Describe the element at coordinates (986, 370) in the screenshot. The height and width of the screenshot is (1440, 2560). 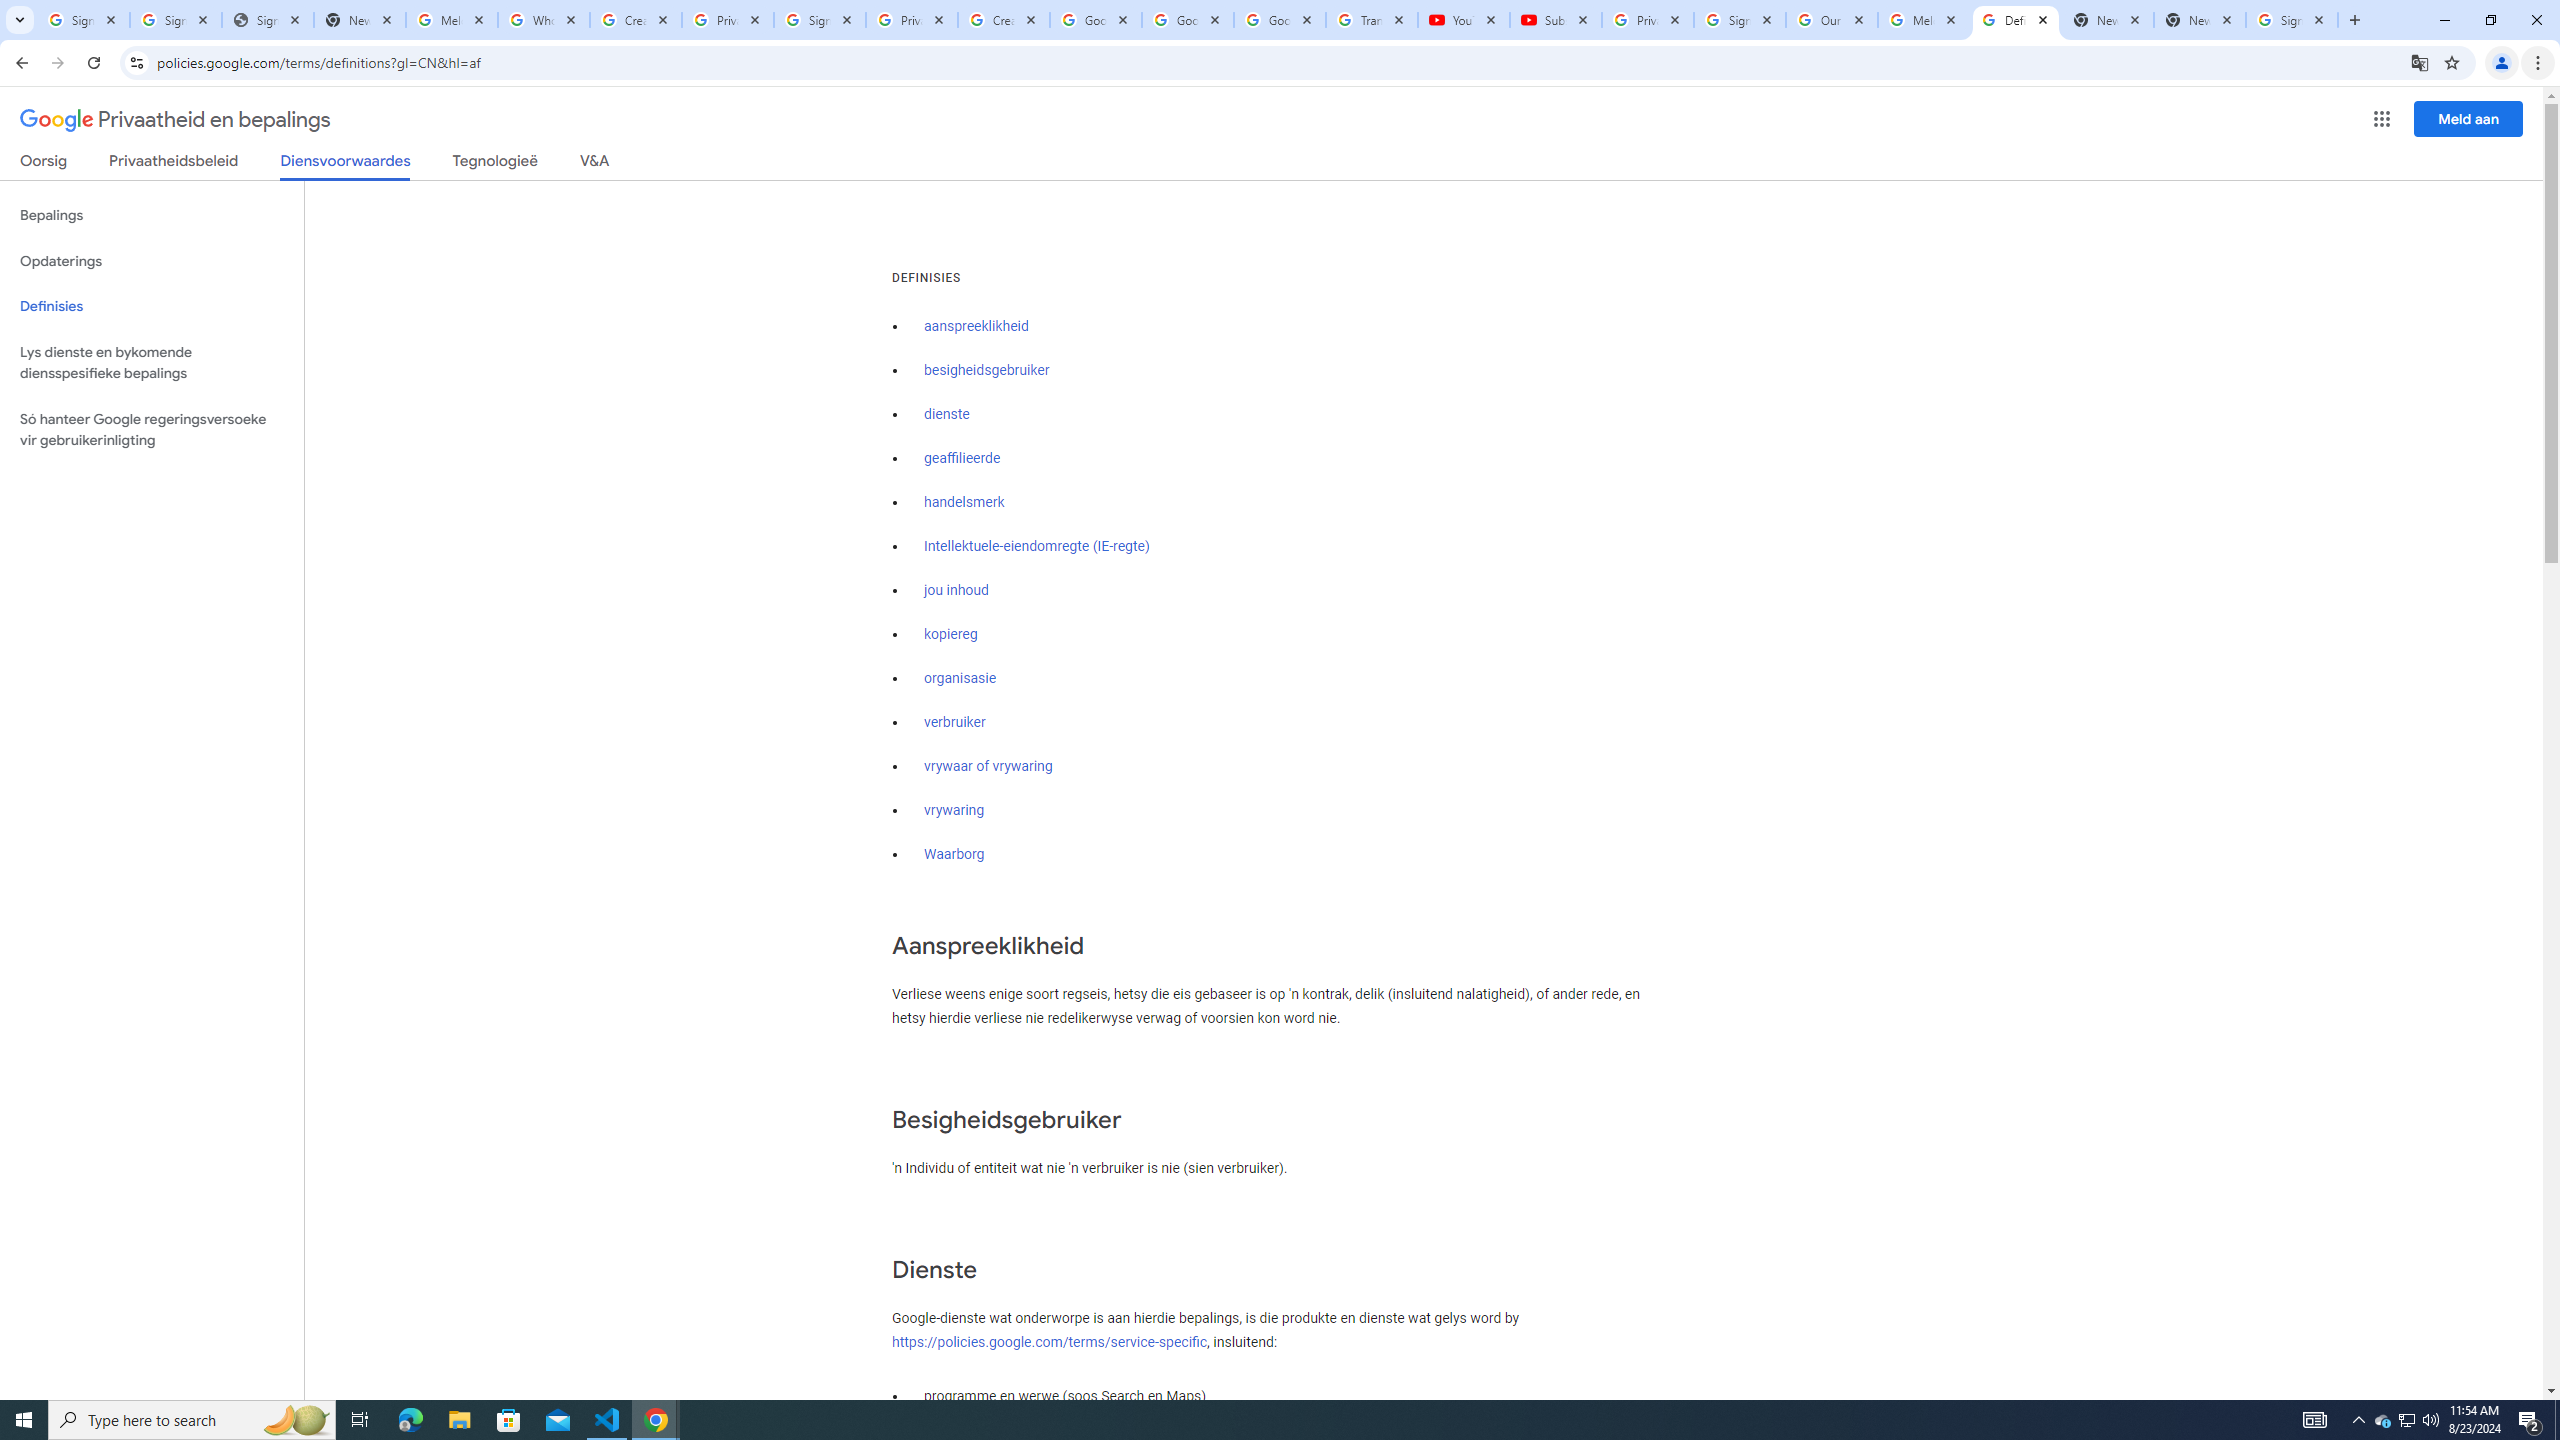
I see `besigheidsgebruiker` at that location.